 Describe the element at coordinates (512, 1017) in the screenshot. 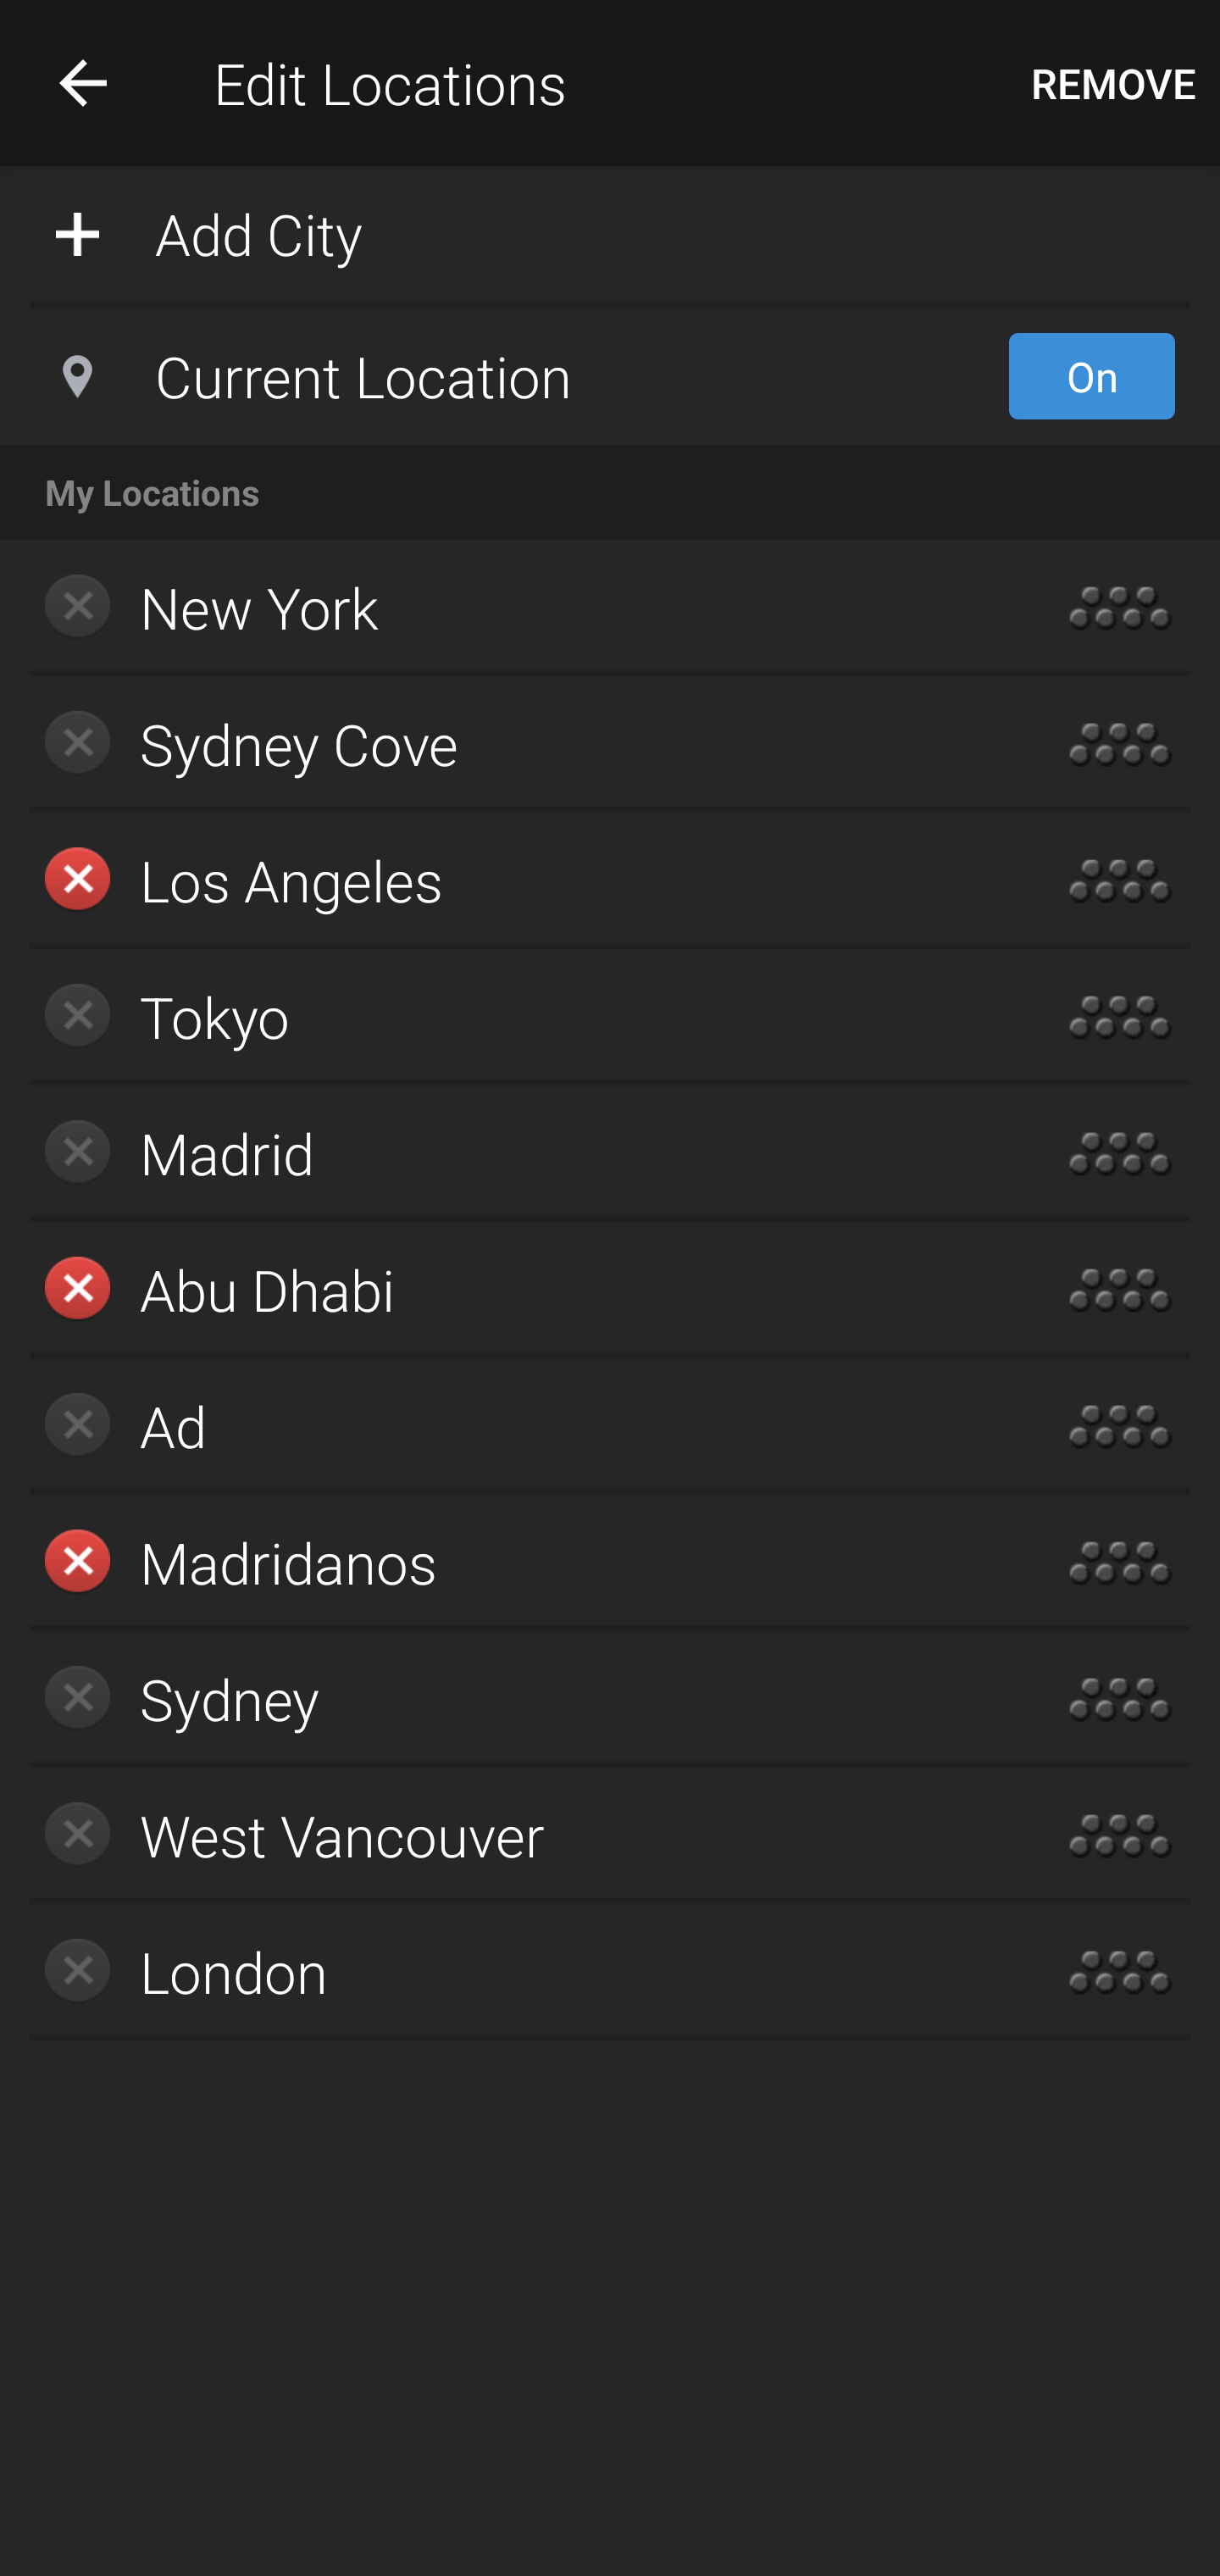

I see `Delete: Tokyo Tokyo` at that location.